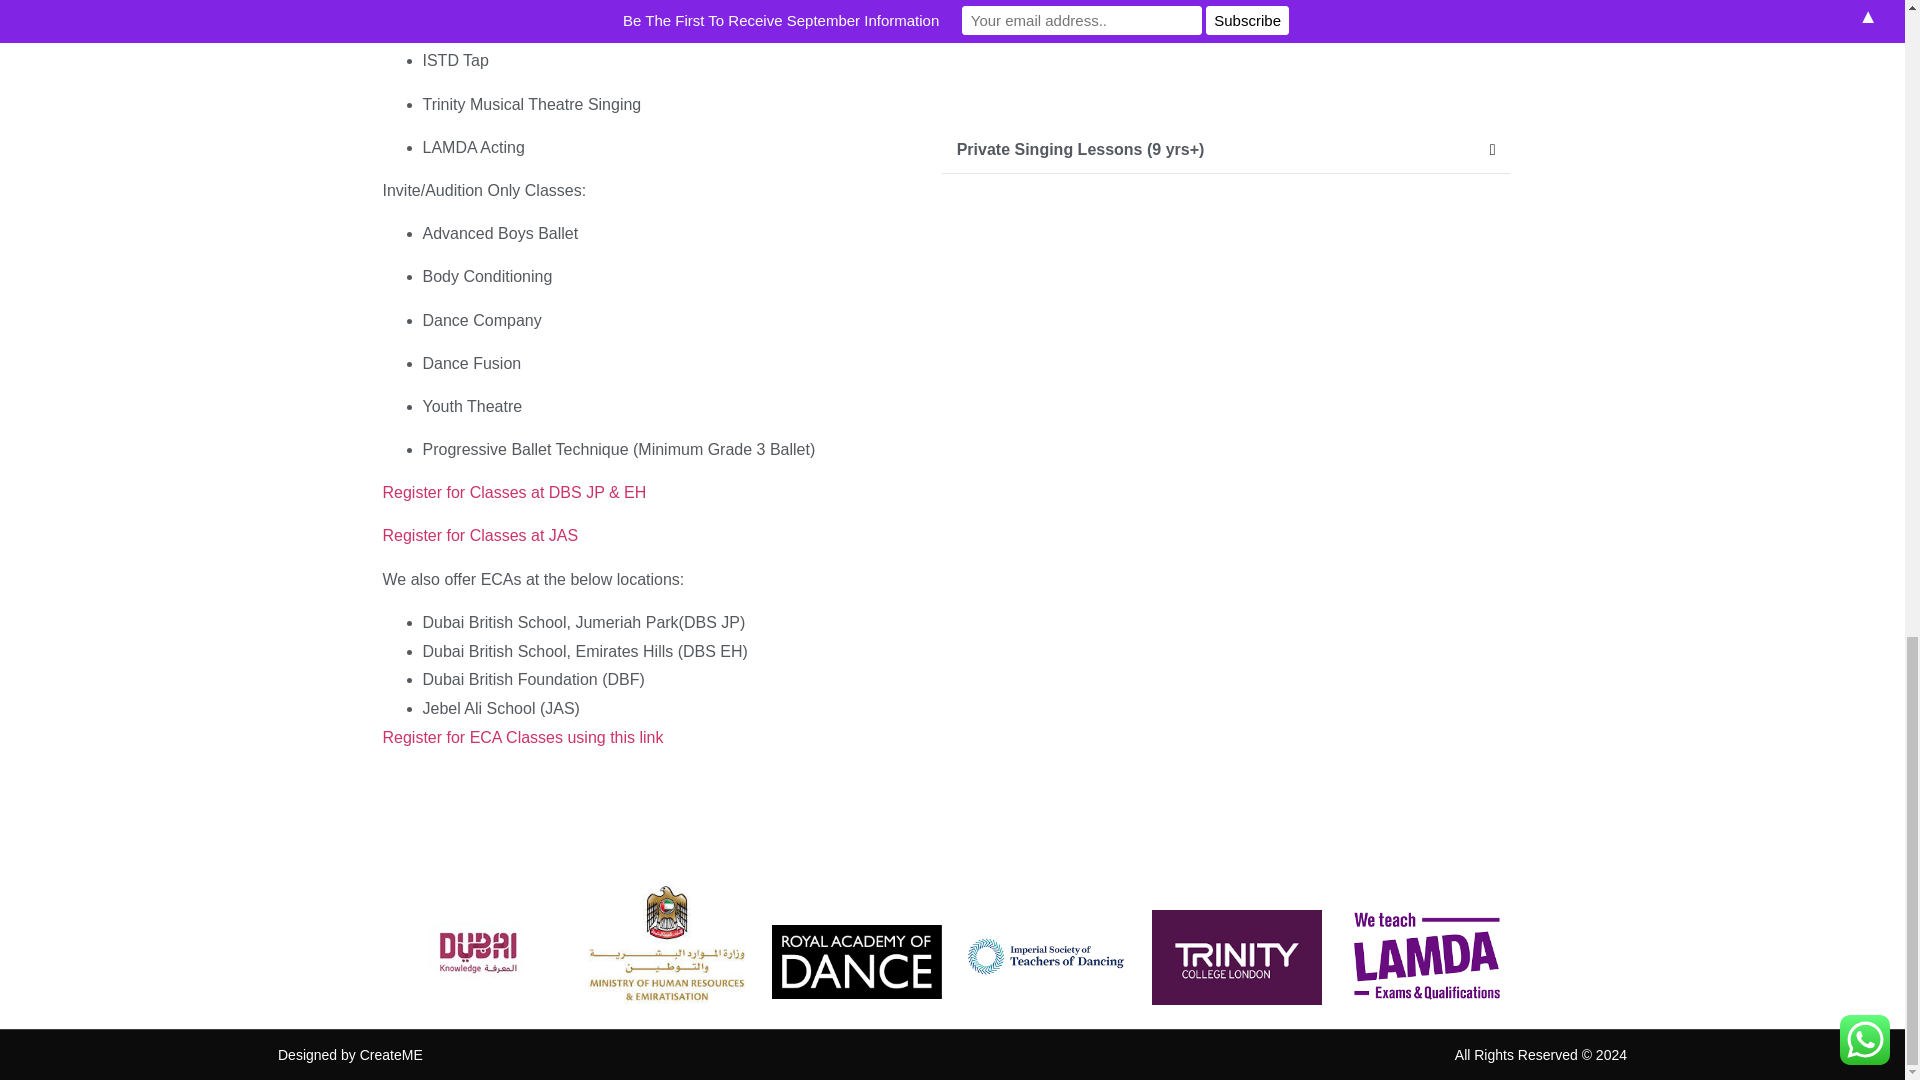  Describe the element at coordinates (522, 738) in the screenshot. I see `Register for ECA Classes using this link` at that location.